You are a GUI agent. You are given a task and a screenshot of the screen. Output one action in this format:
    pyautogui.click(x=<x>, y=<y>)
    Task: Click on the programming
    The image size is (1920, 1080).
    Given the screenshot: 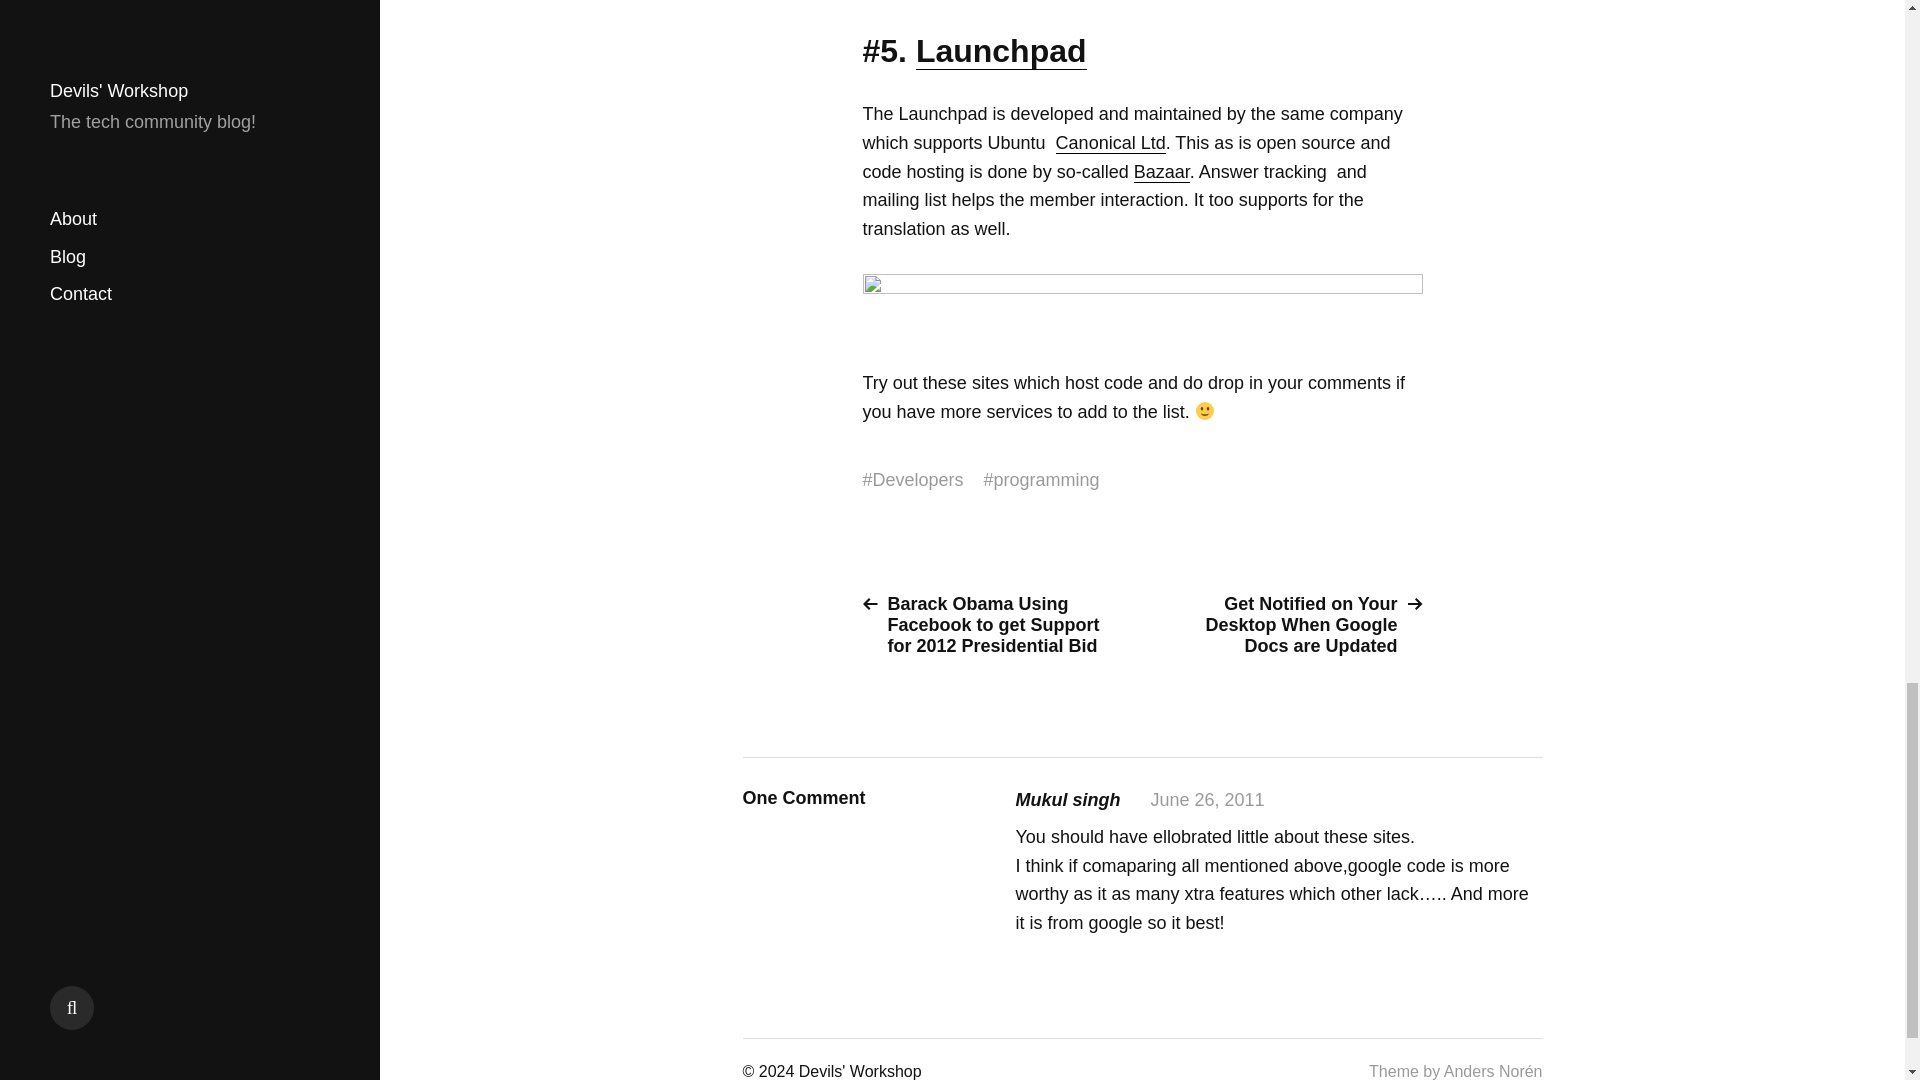 What is the action you would take?
    pyautogui.click(x=1047, y=480)
    